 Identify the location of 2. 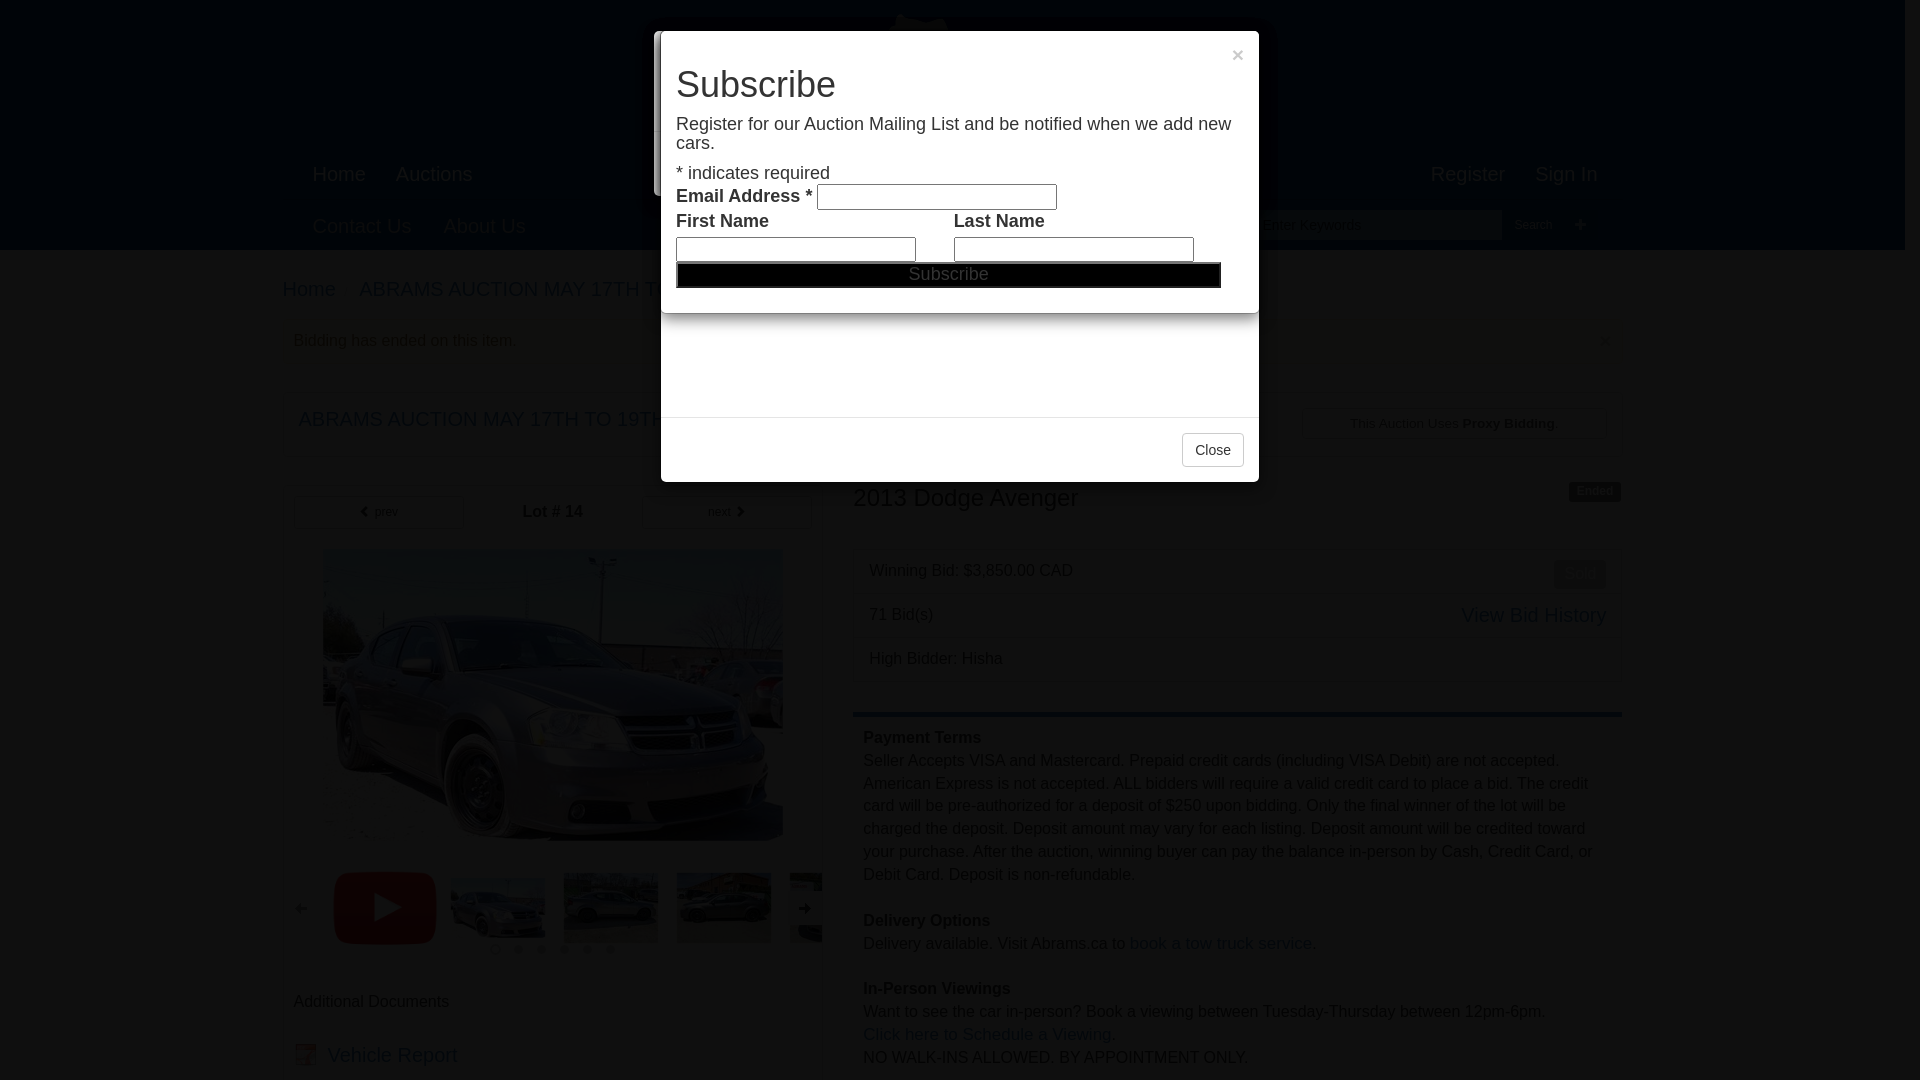
(542, 950).